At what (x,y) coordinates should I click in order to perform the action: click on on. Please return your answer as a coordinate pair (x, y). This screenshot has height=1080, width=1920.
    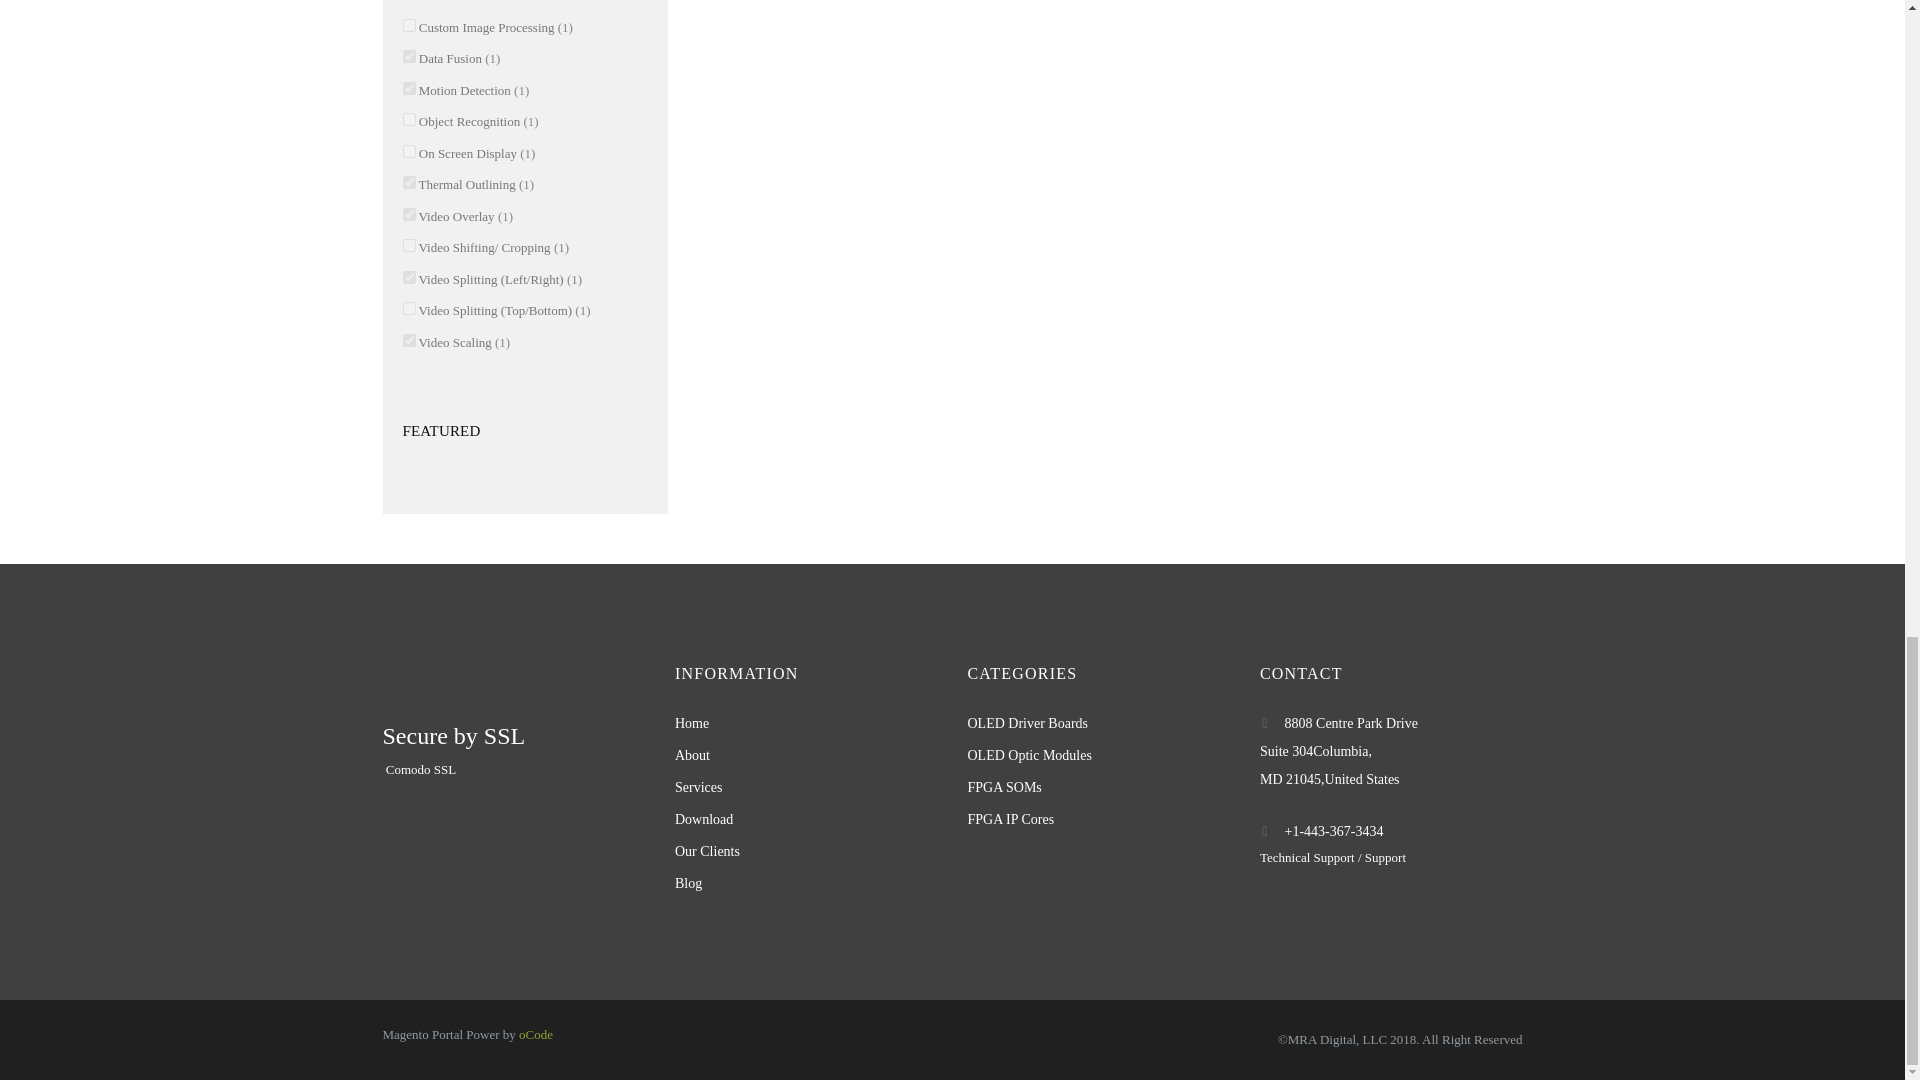
    Looking at the image, I should click on (408, 26).